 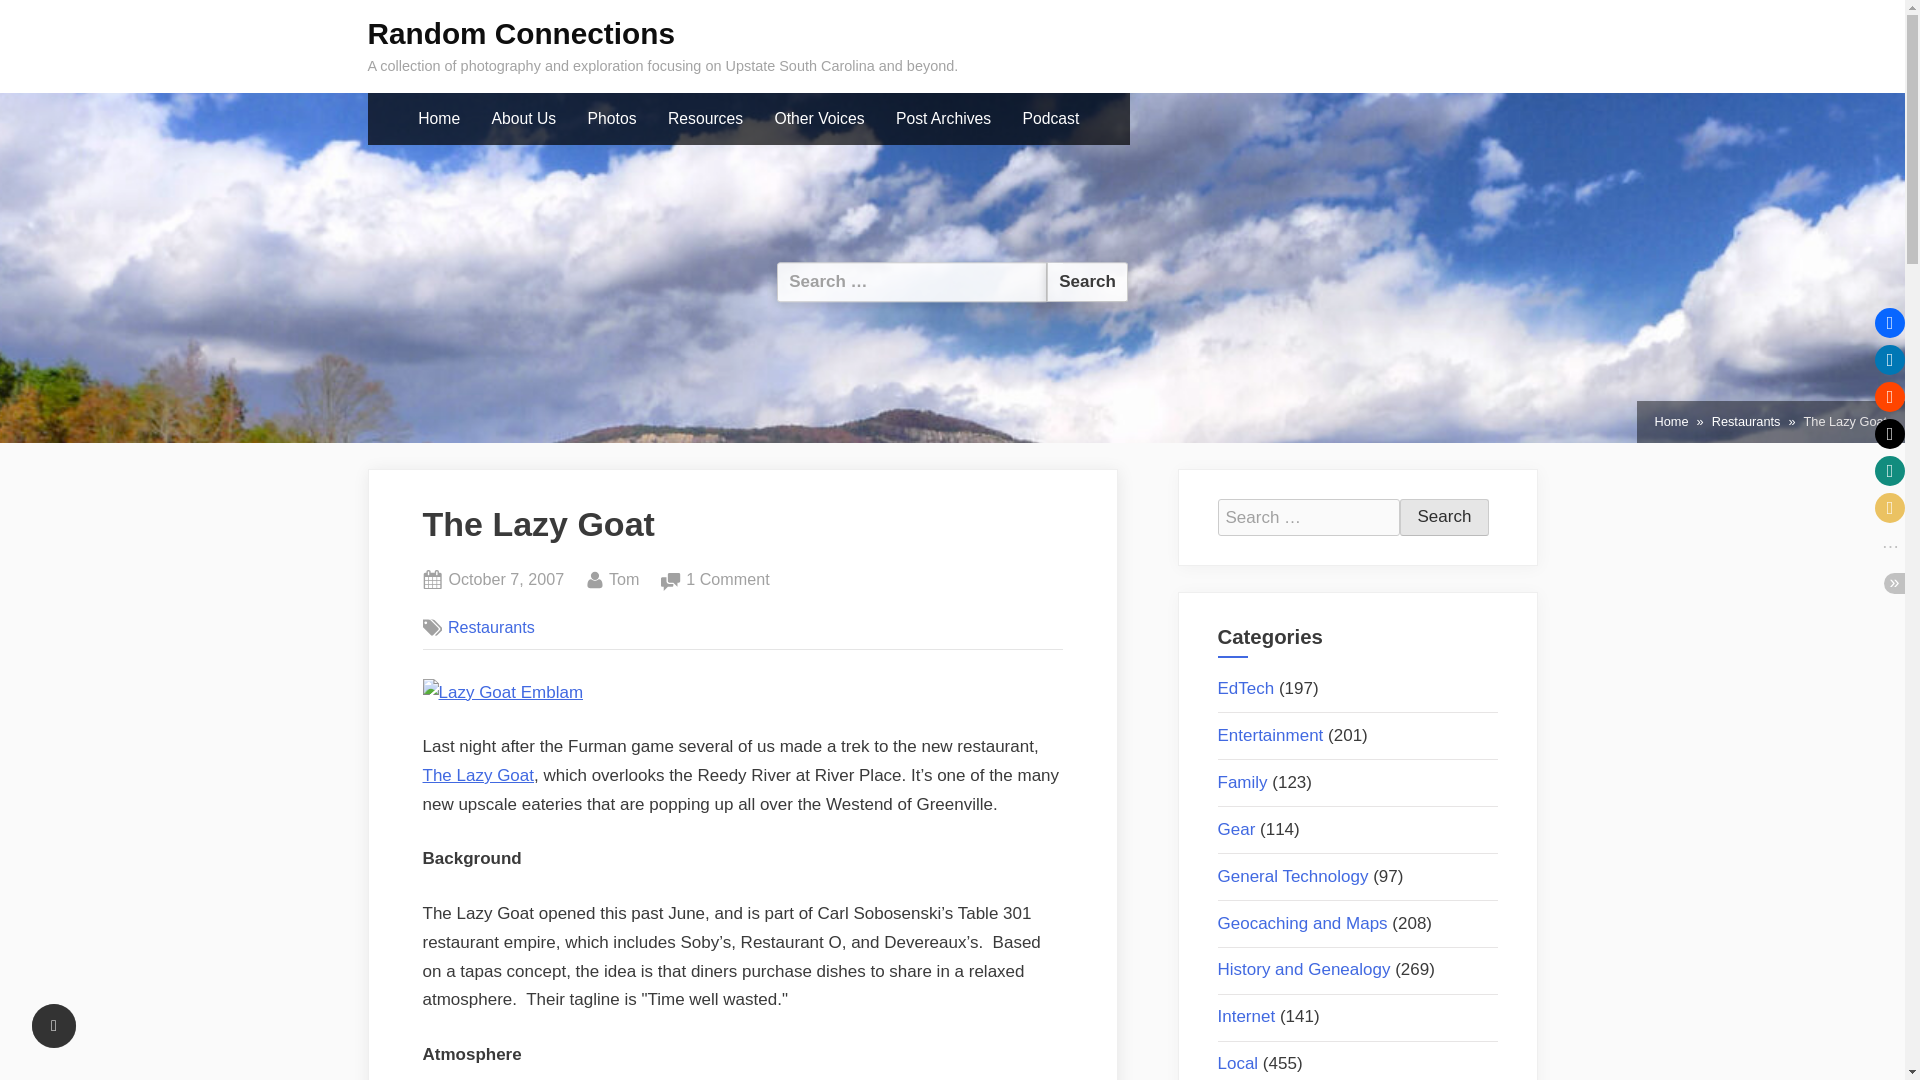 I want to click on Entertainment, so click(x=1270, y=735).